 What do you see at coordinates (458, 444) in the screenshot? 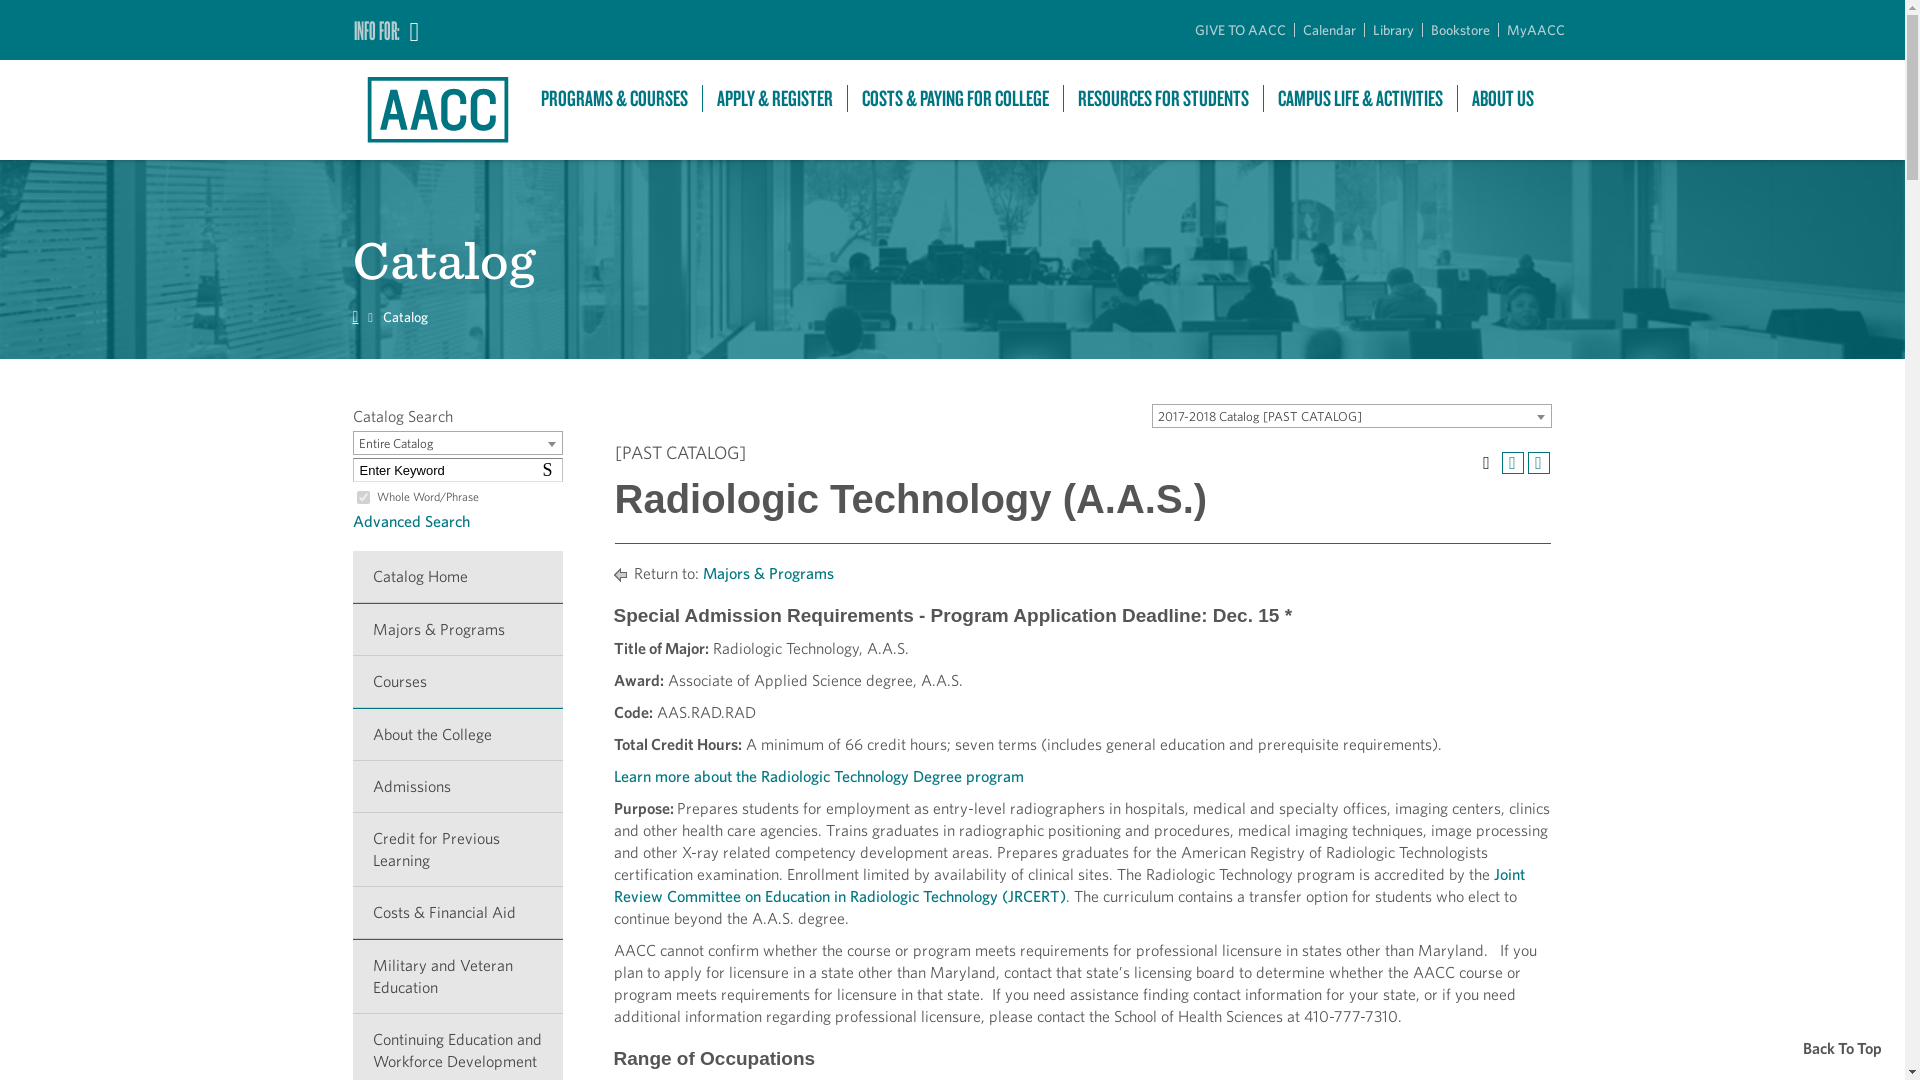
I see `Entire Catalog` at bounding box center [458, 444].